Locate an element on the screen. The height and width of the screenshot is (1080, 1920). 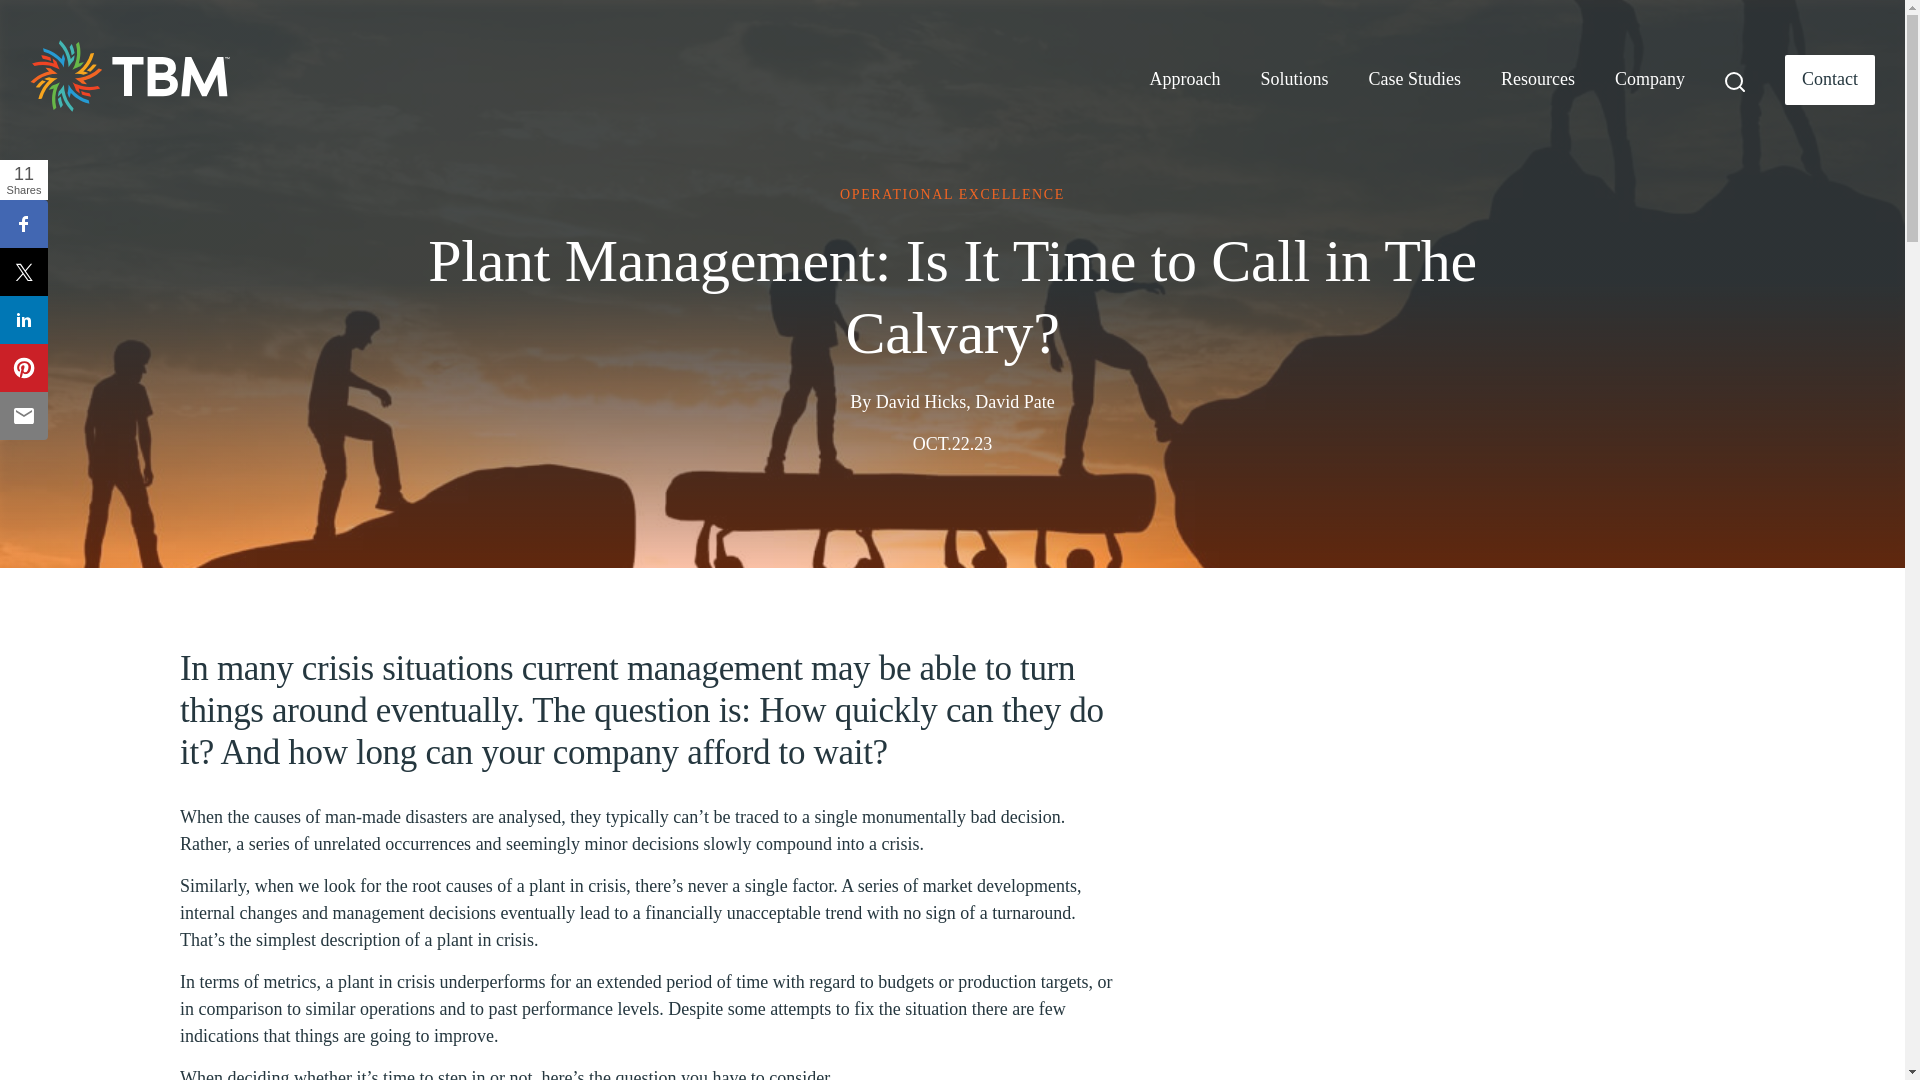
Solutions is located at coordinates (1294, 80).